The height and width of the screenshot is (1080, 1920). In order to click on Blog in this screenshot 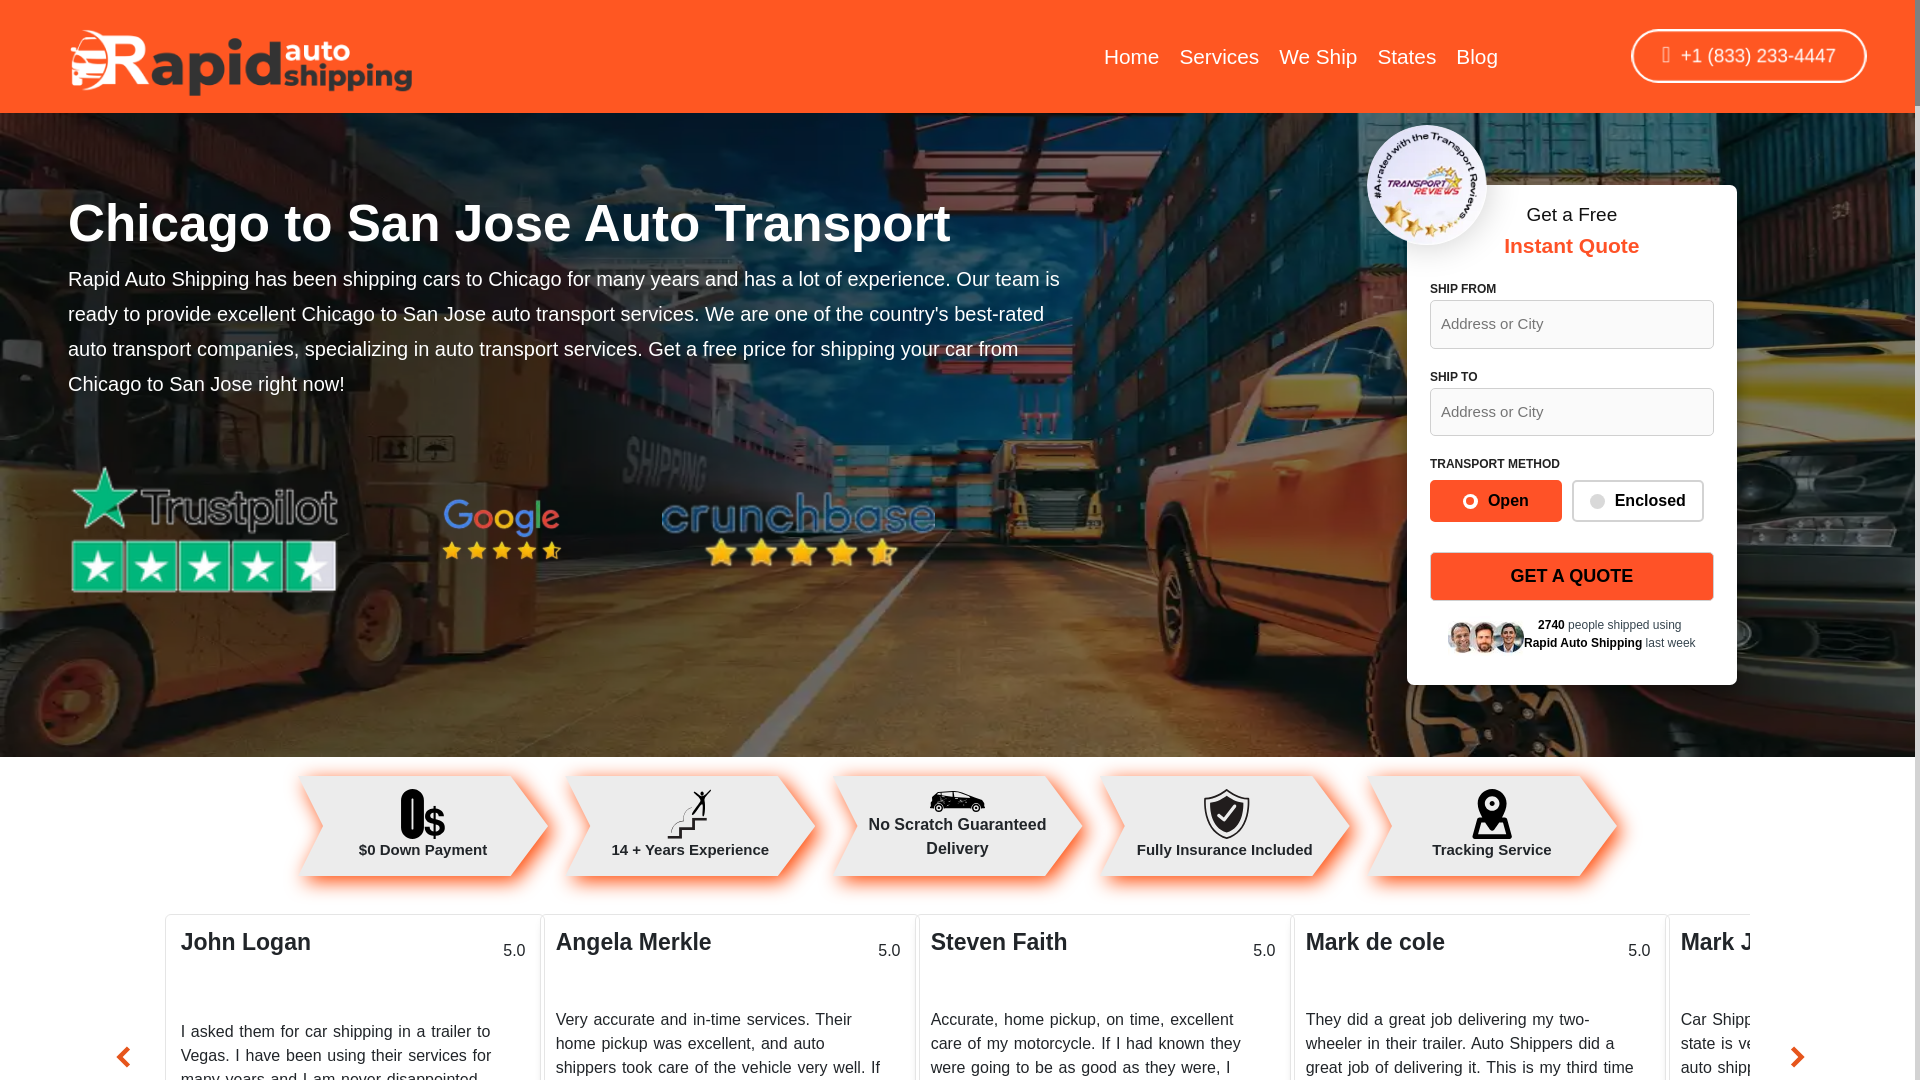, I will do `click(1476, 56)`.